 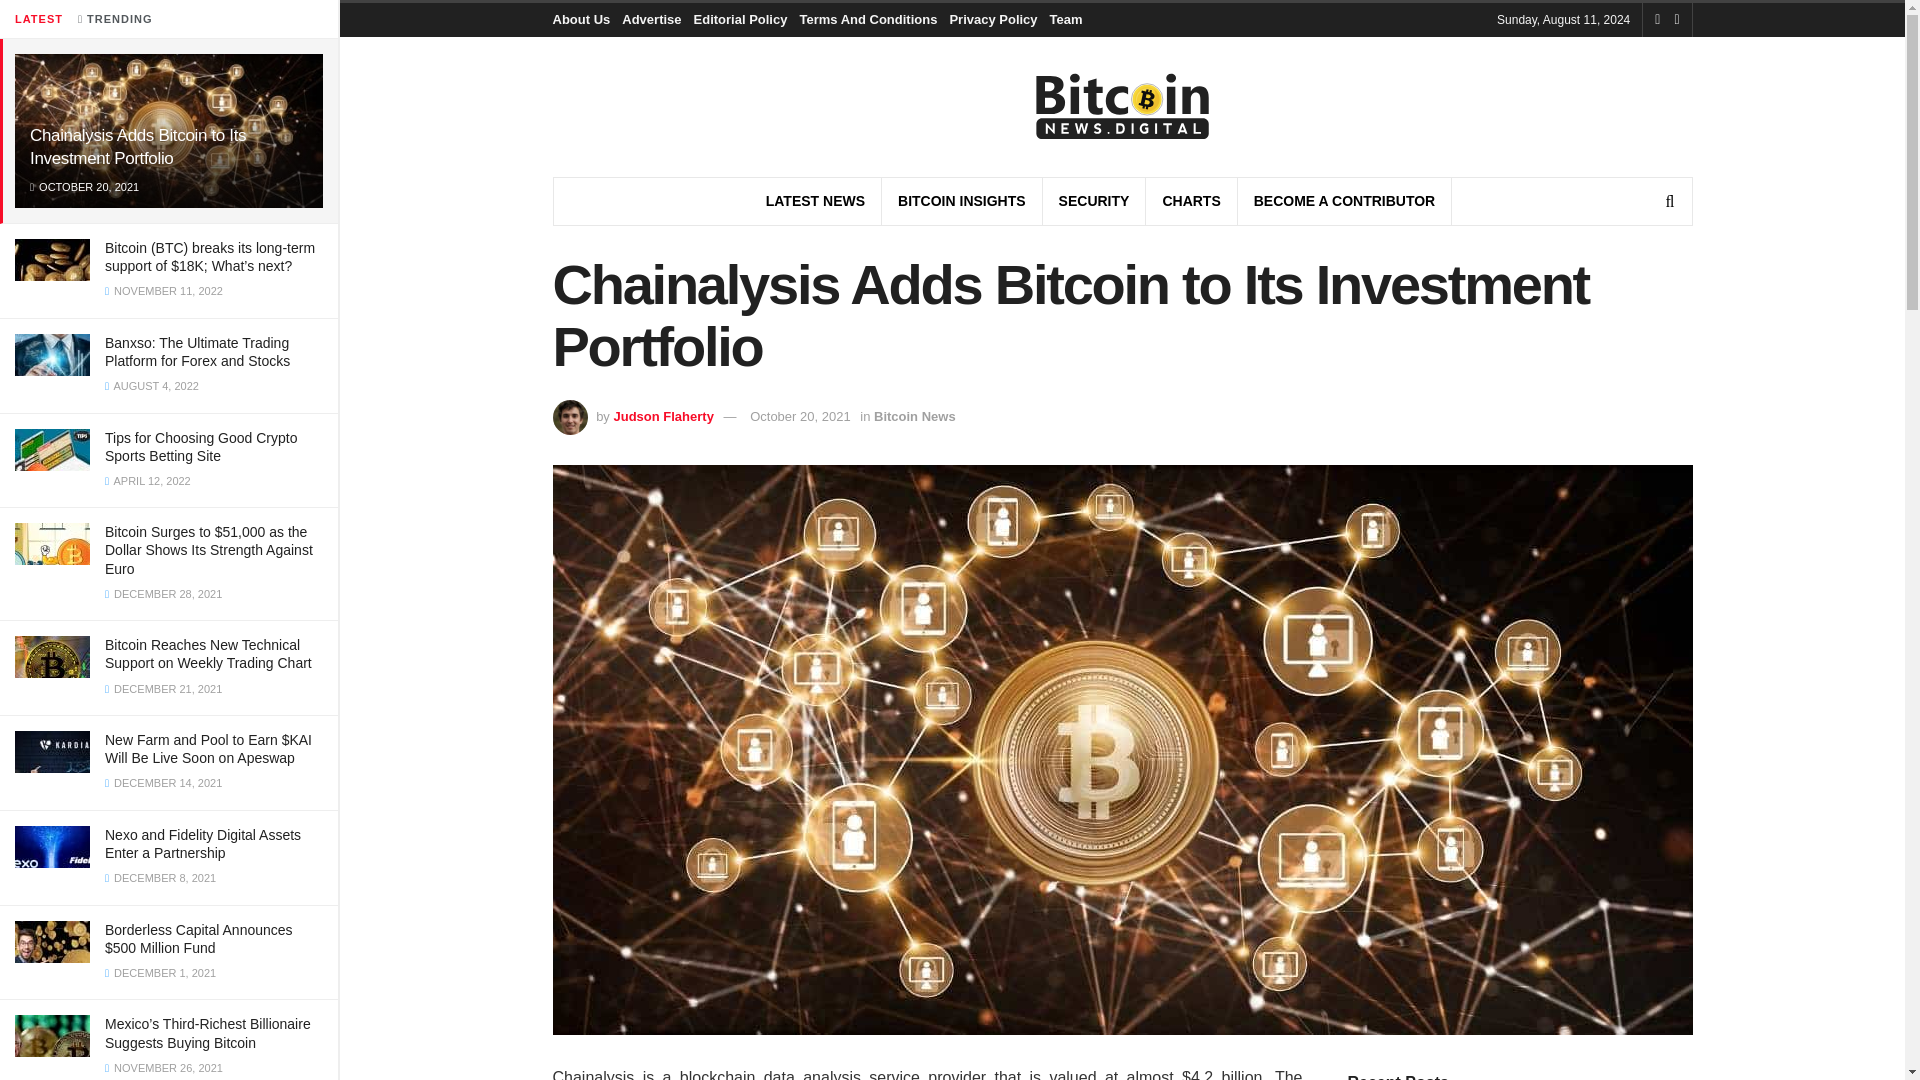 What do you see at coordinates (962, 200) in the screenshot?
I see `BITCOIN INSIGHTS` at bounding box center [962, 200].